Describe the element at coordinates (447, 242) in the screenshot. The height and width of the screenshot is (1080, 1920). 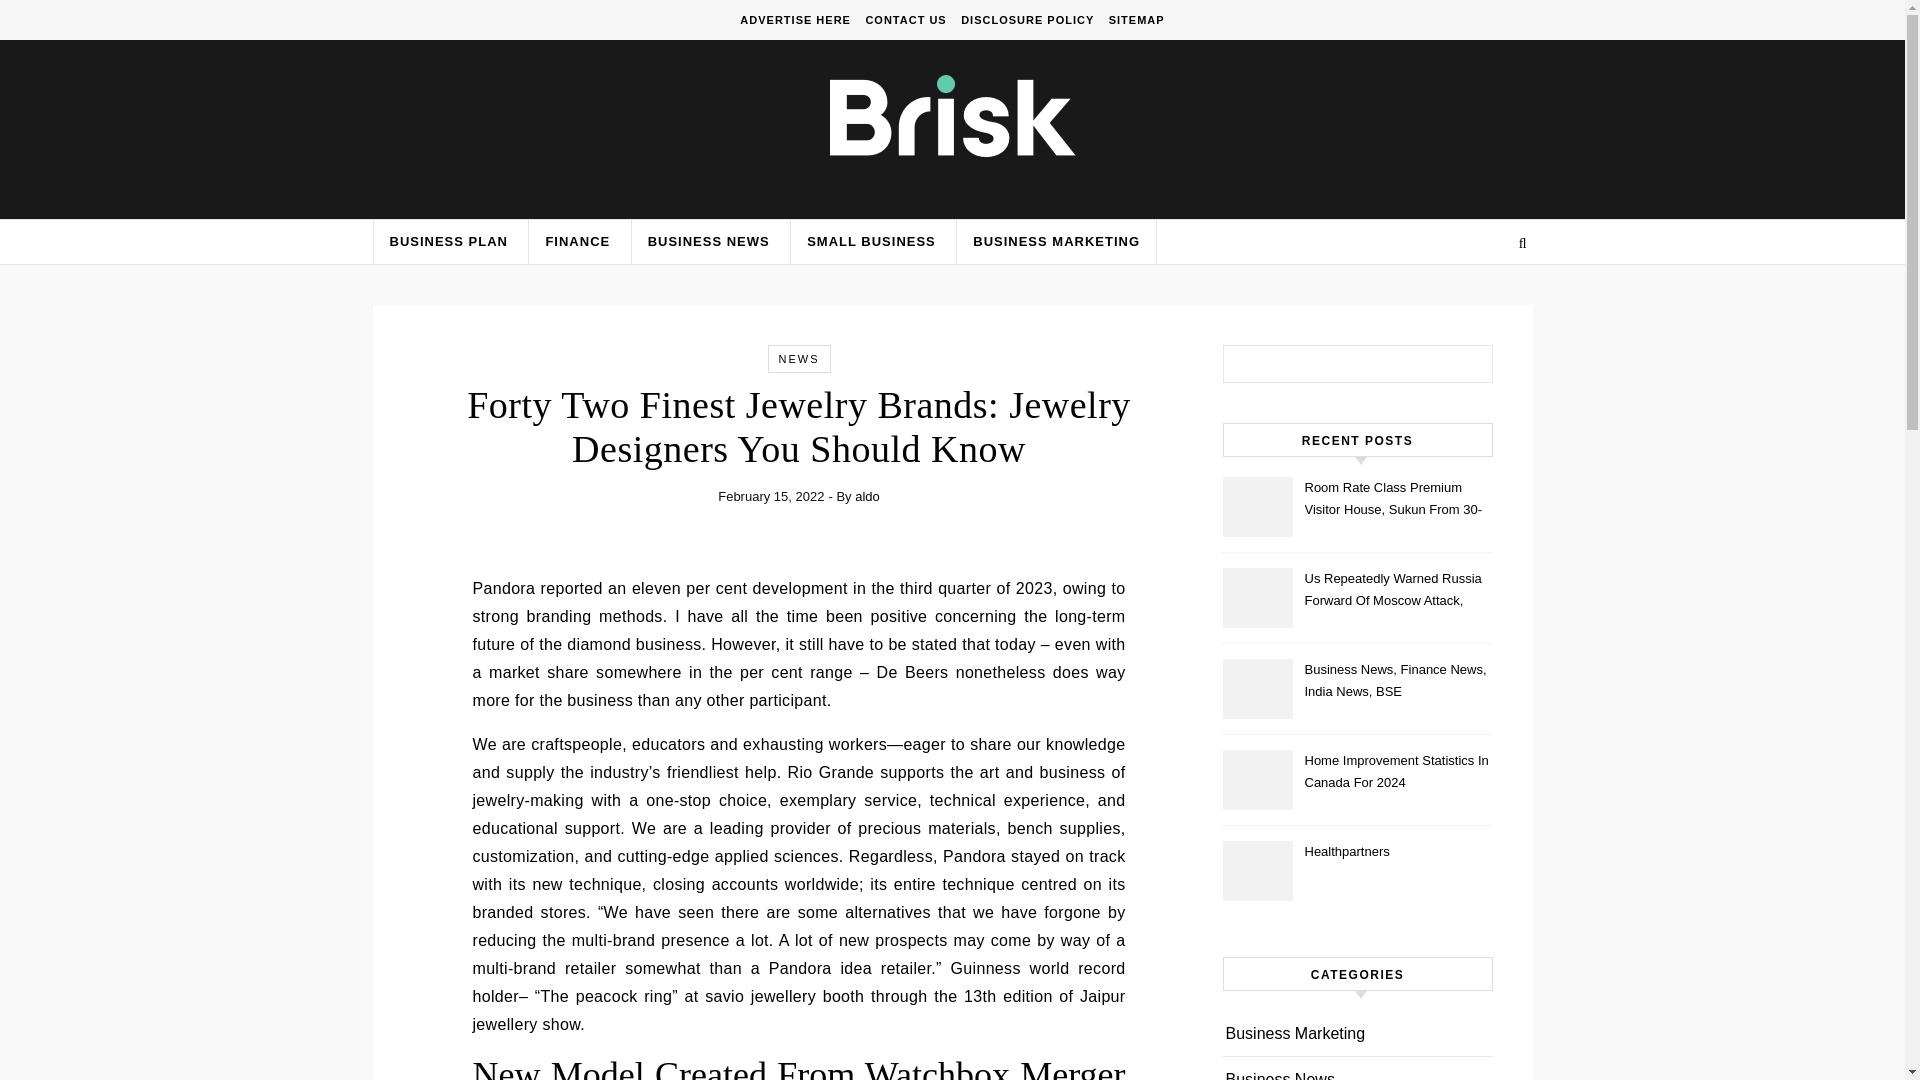
I see `BUSINESS PLAN` at that location.